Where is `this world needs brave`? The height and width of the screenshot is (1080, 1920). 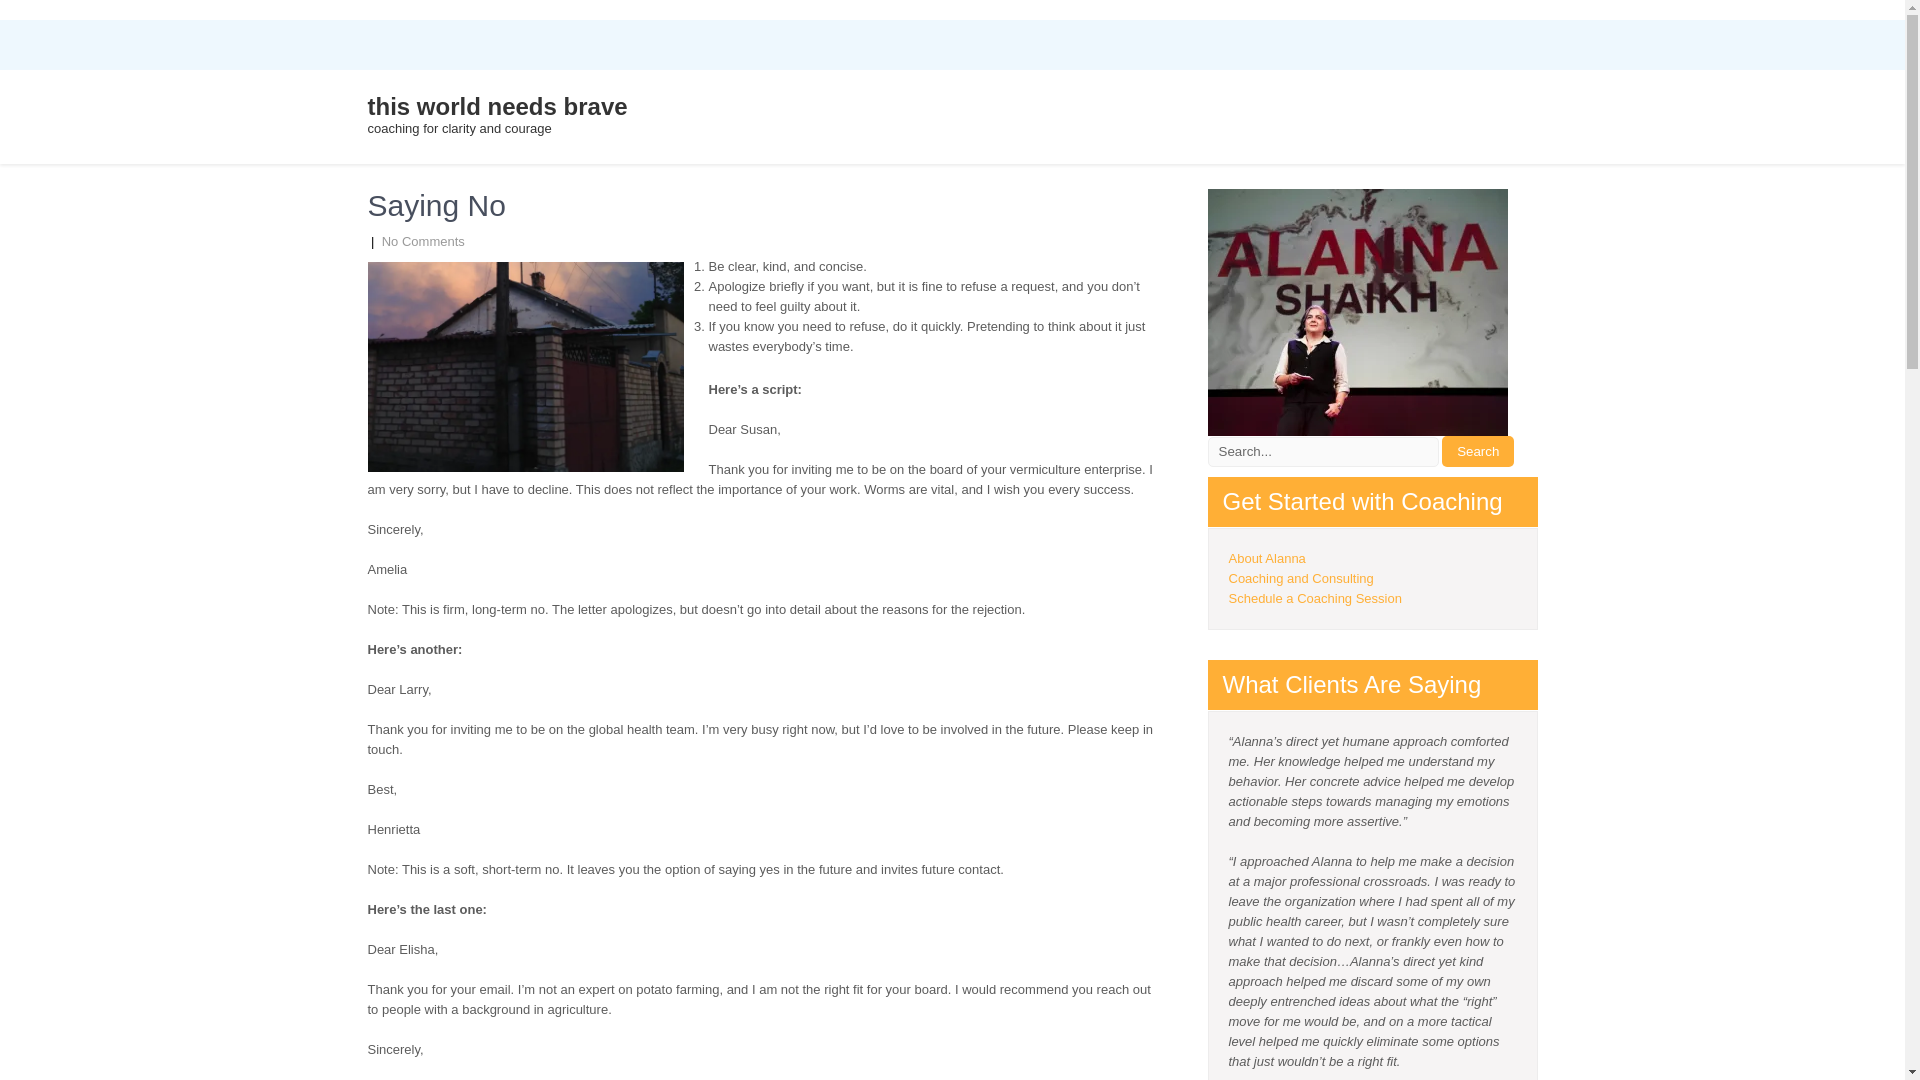
this world needs brave is located at coordinates (498, 106).